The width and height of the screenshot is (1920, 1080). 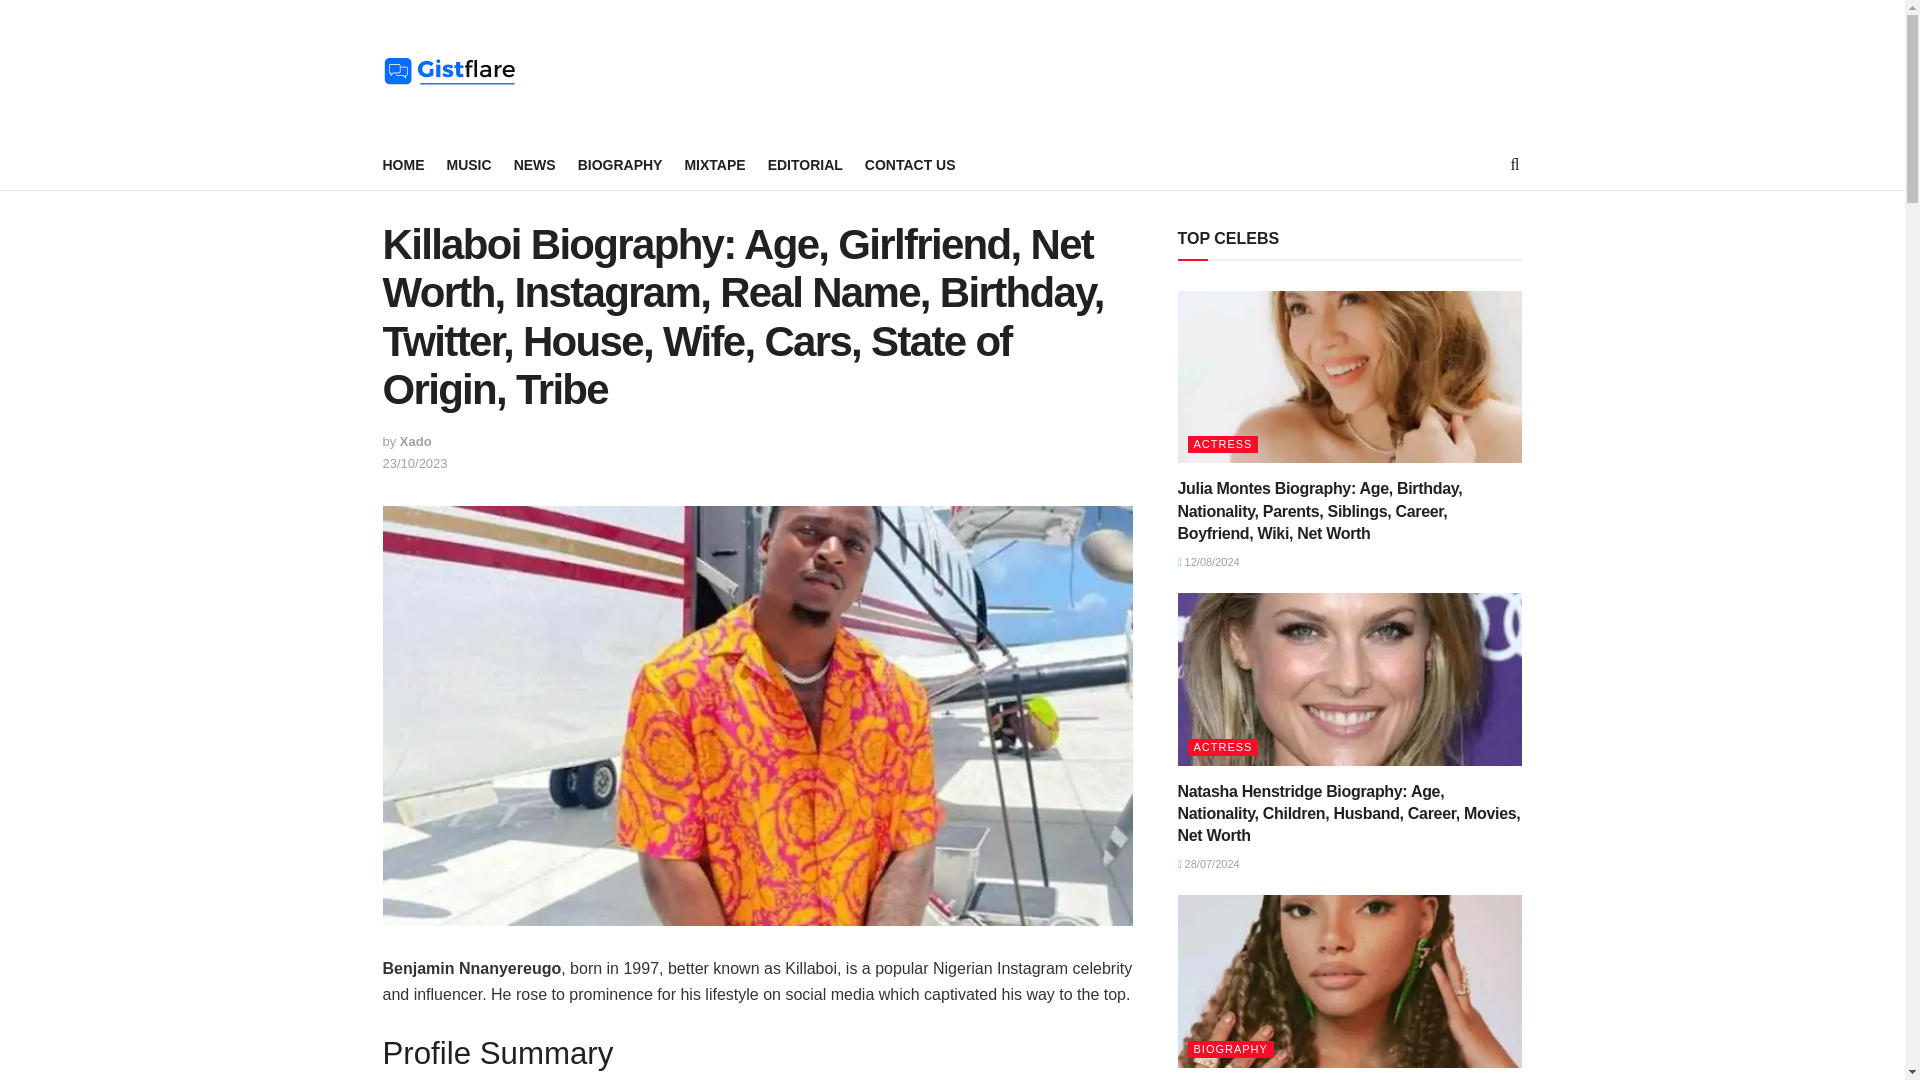 I want to click on MIXTAPE, so click(x=714, y=165).